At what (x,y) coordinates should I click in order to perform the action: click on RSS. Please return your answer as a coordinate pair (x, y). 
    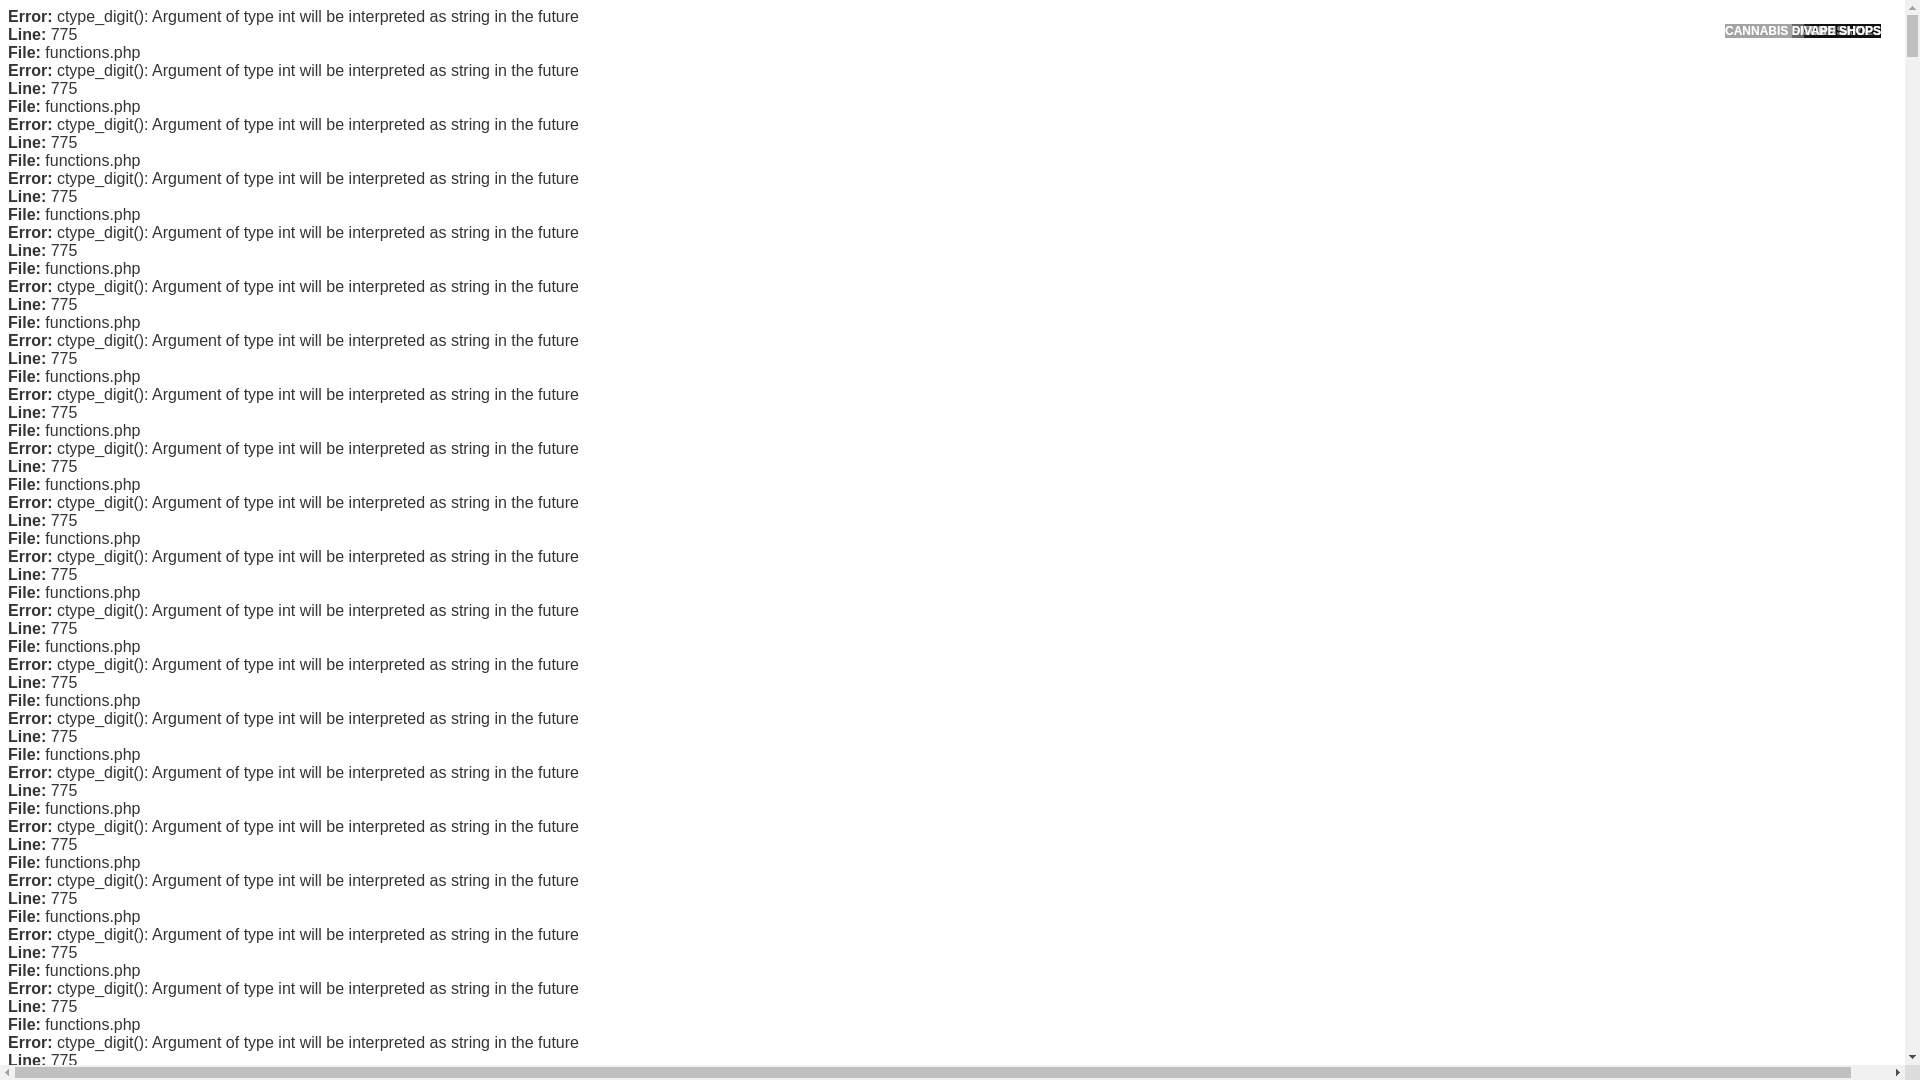
    Looking at the image, I should click on (1288, 808).